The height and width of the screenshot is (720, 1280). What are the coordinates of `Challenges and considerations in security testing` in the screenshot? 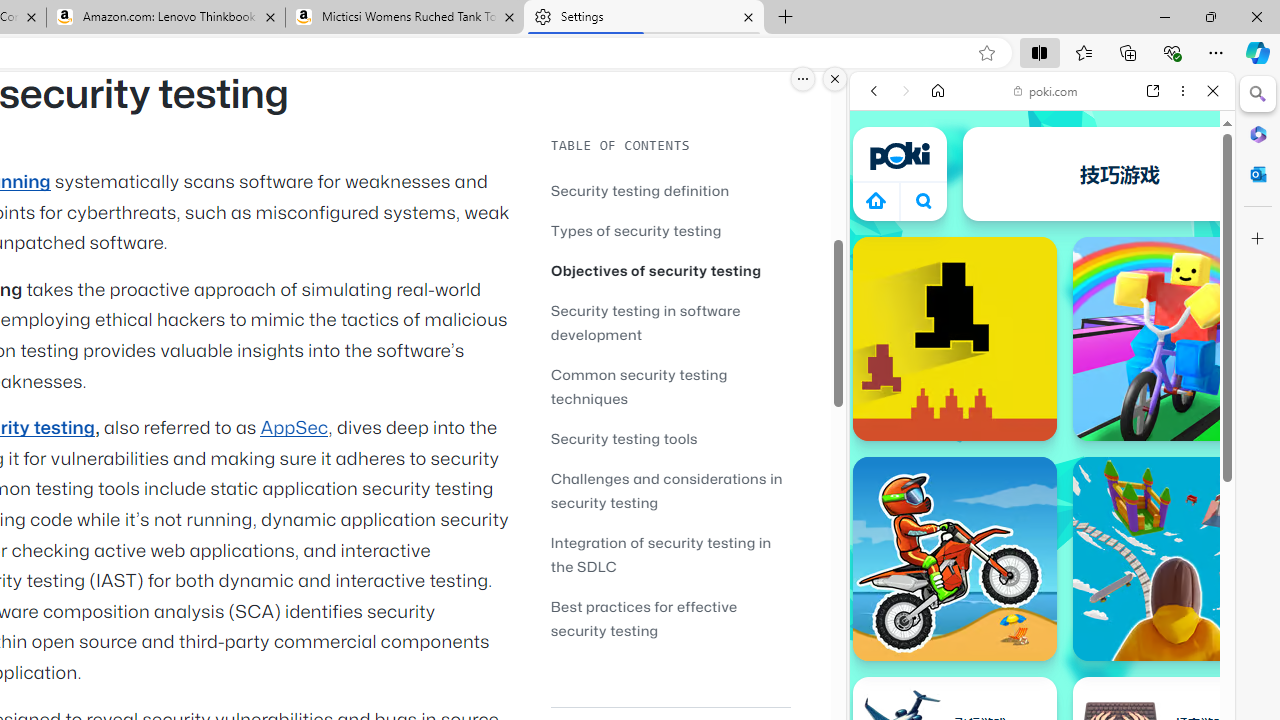 It's located at (670, 490).